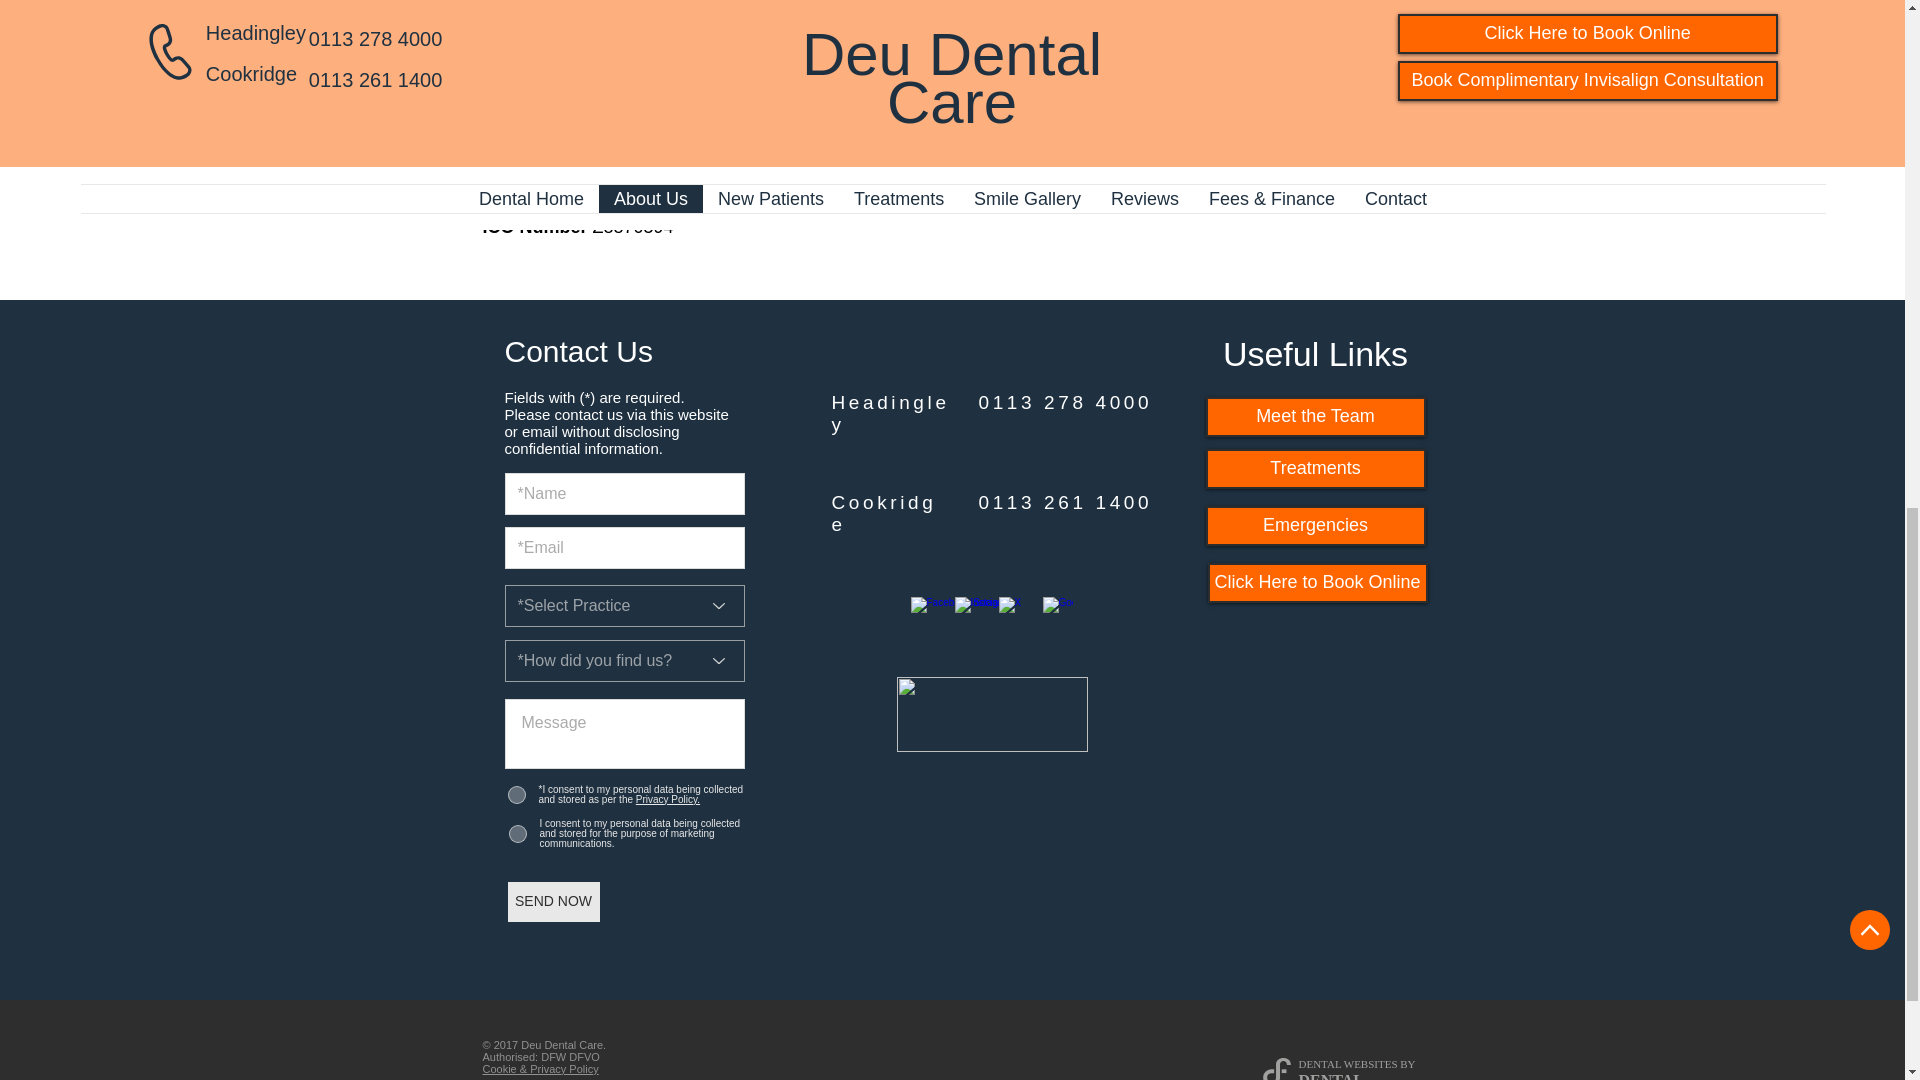 This screenshot has width=1920, height=1080. Describe the element at coordinates (1347, 1064) in the screenshot. I see `DENTAL WEBSITES` at that location.